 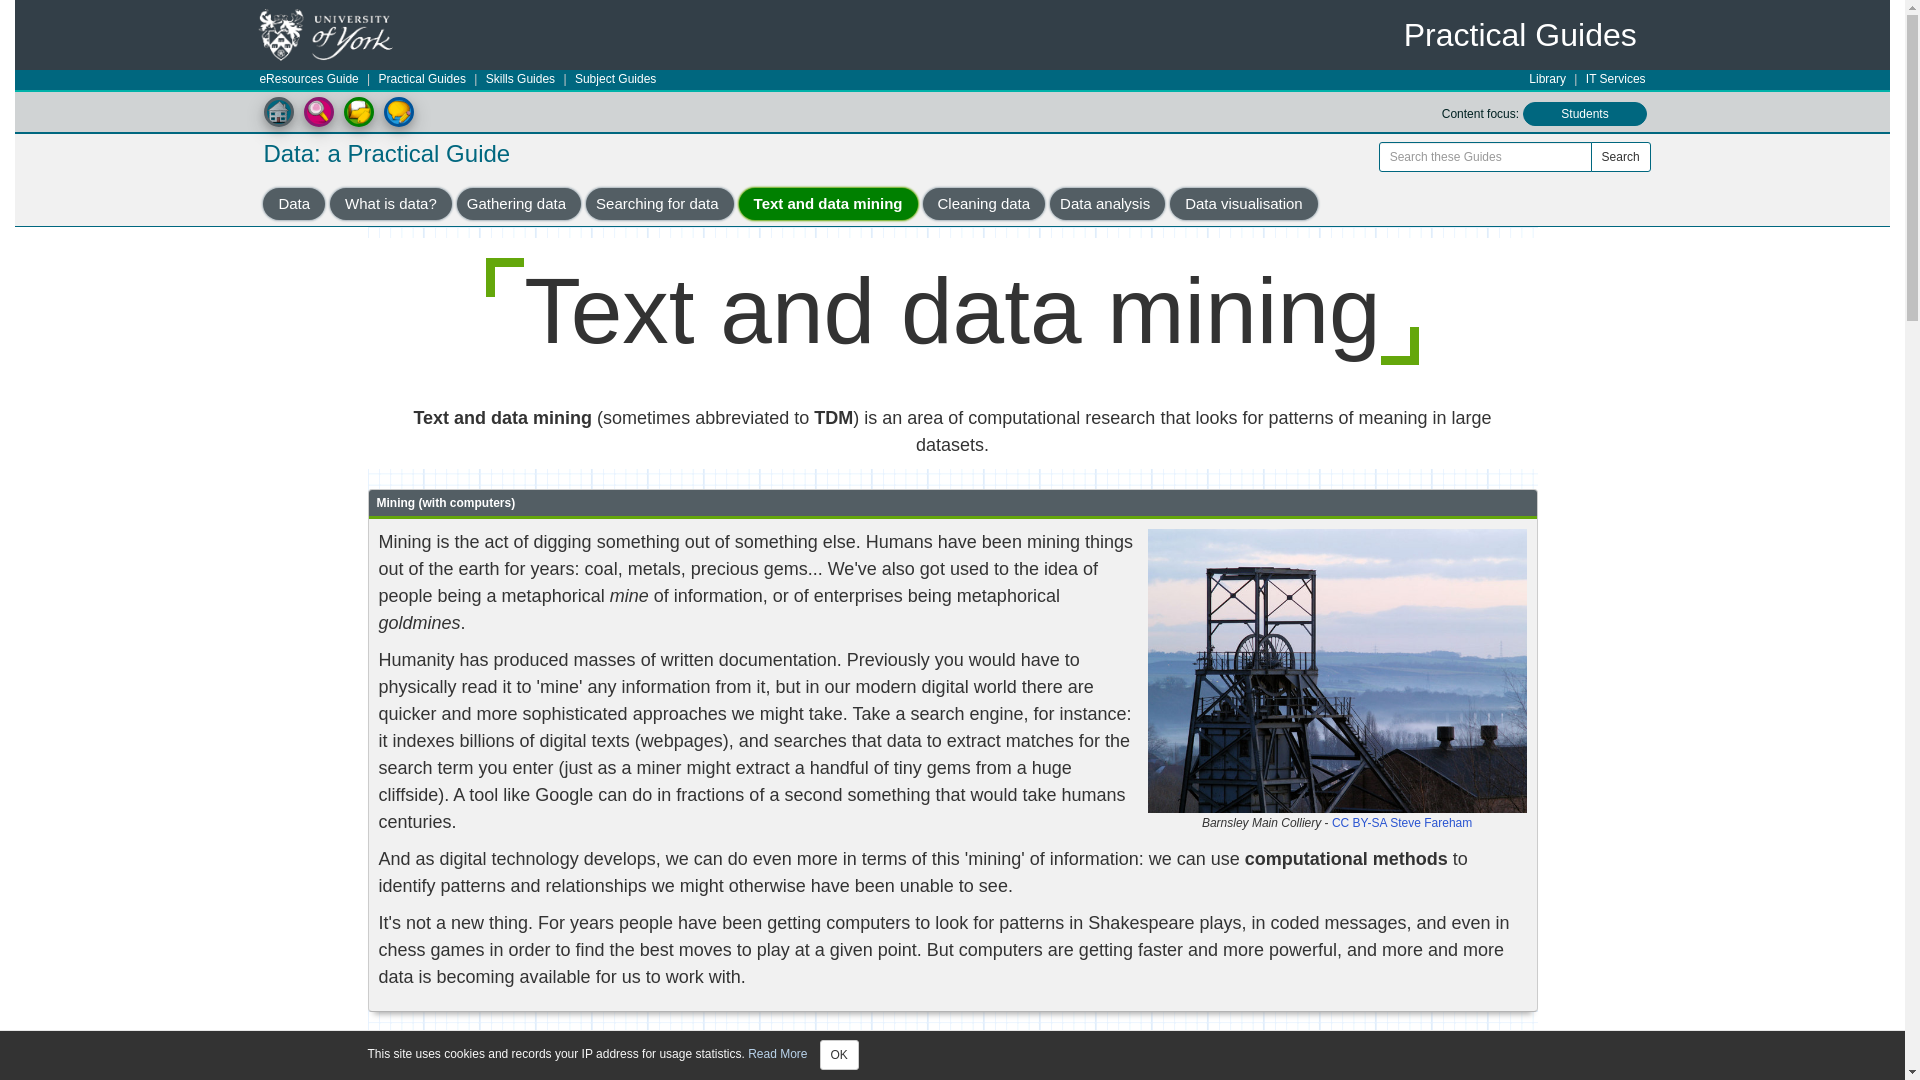 I want to click on eResources Guide, so click(x=308, y=78).